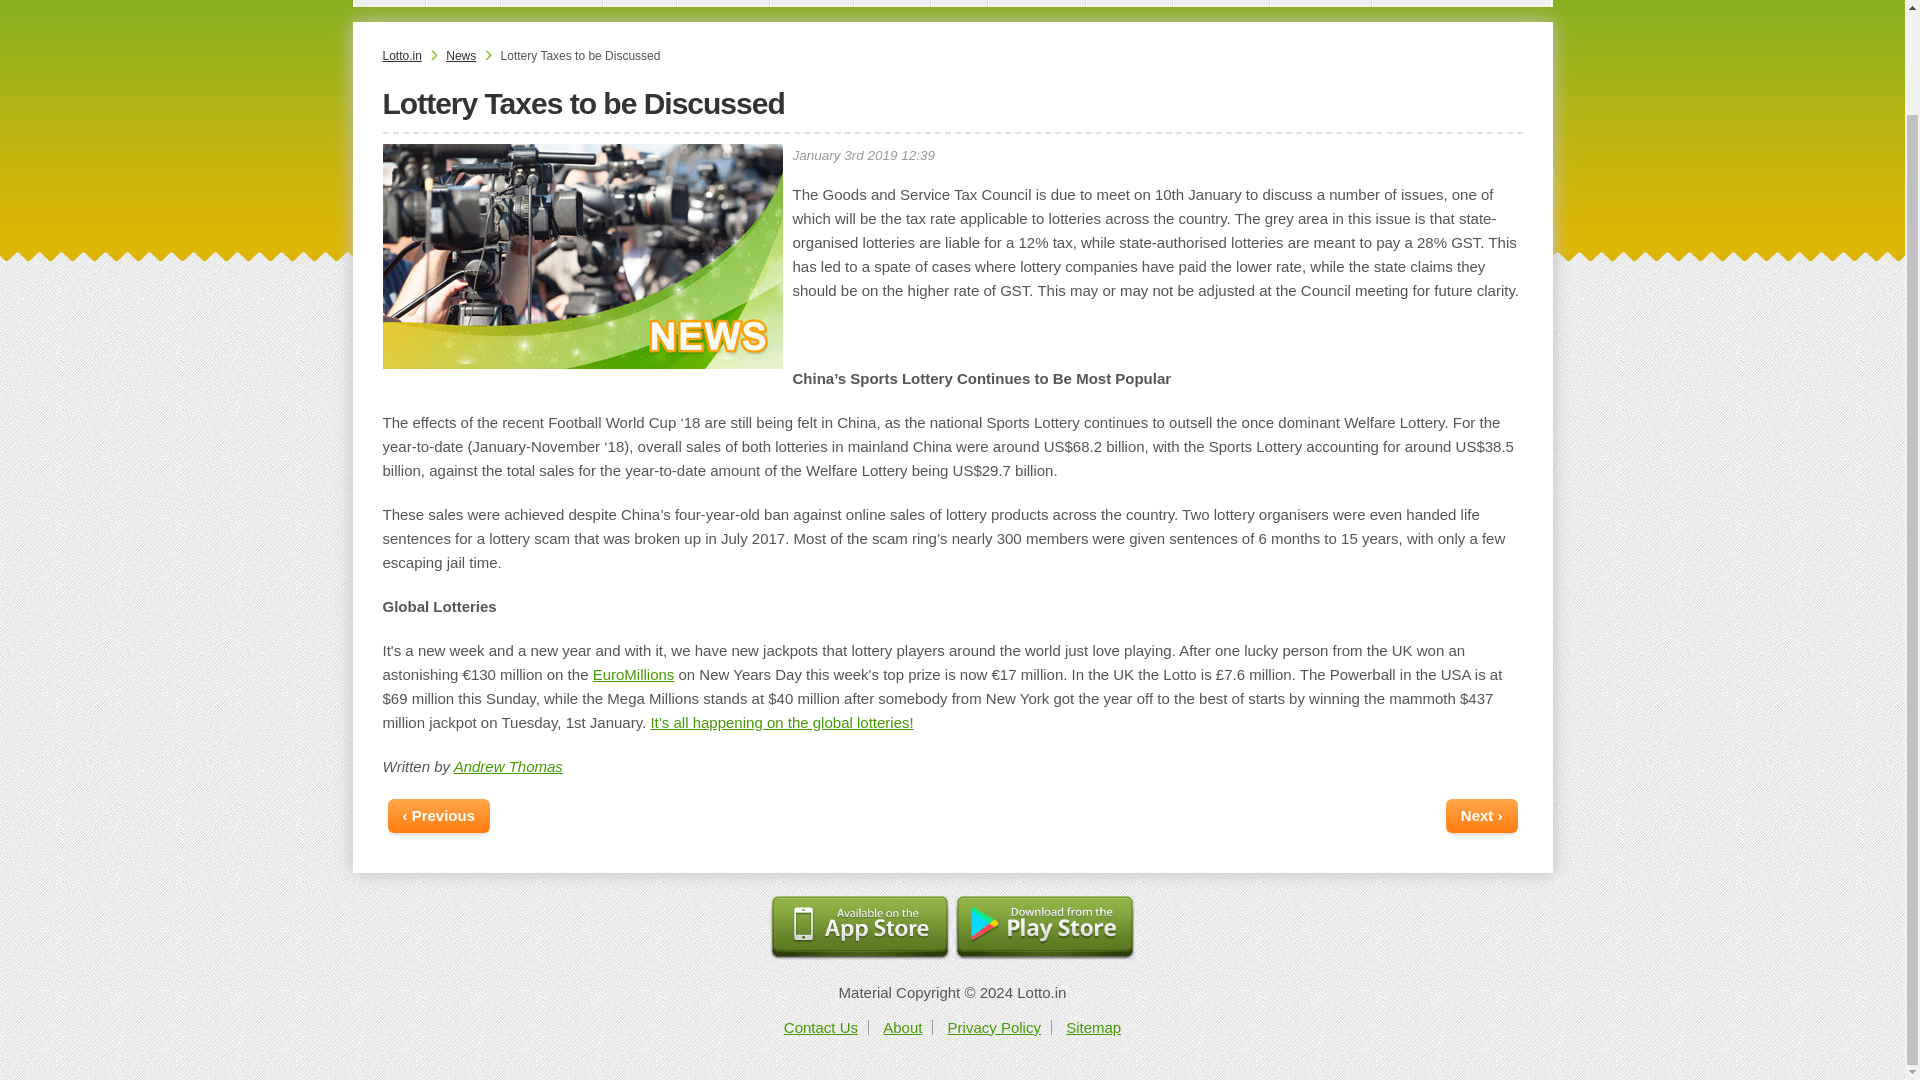 This screenshot has width=1920, height=1080. What do you see at coordinates (390, 3) in the screenshot?
I see `Kerala` at bounding box center [390, 3].